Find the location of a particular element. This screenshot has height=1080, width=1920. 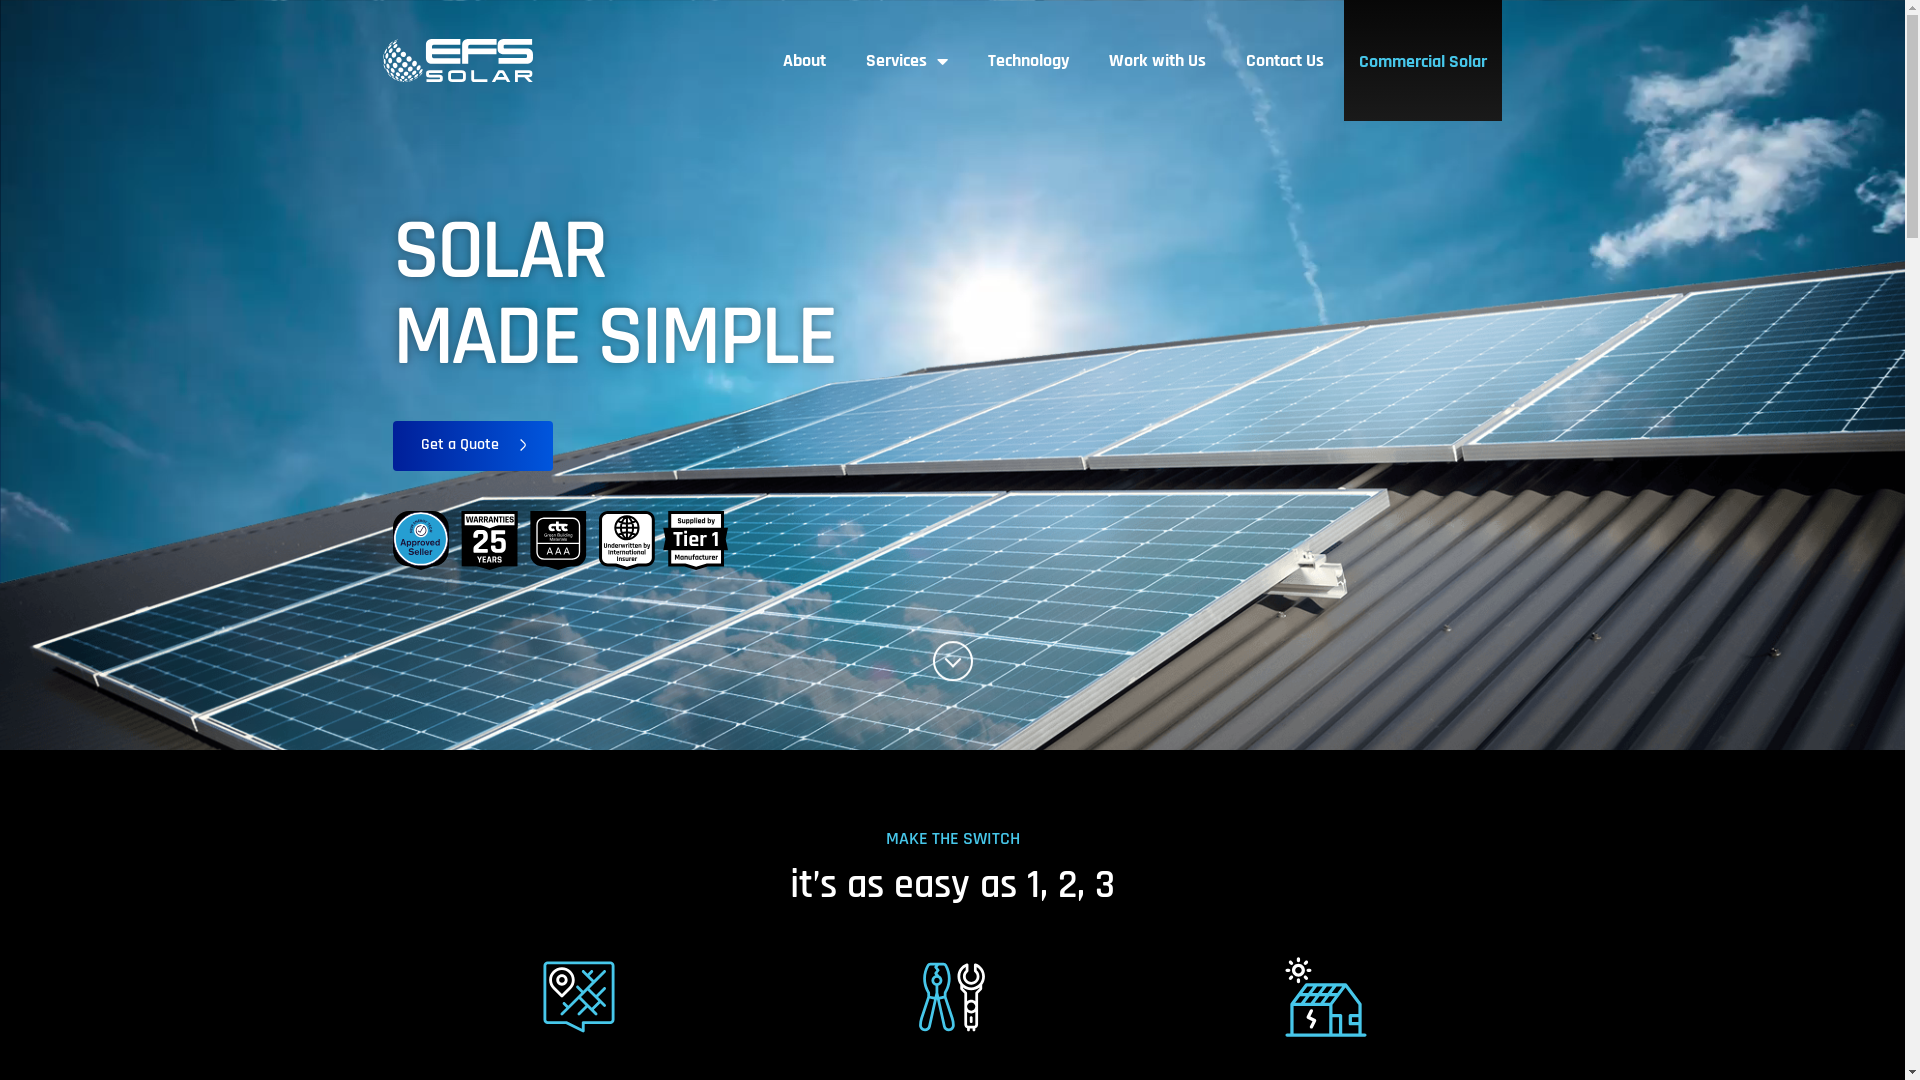

About is located at coordinates (804, 60).